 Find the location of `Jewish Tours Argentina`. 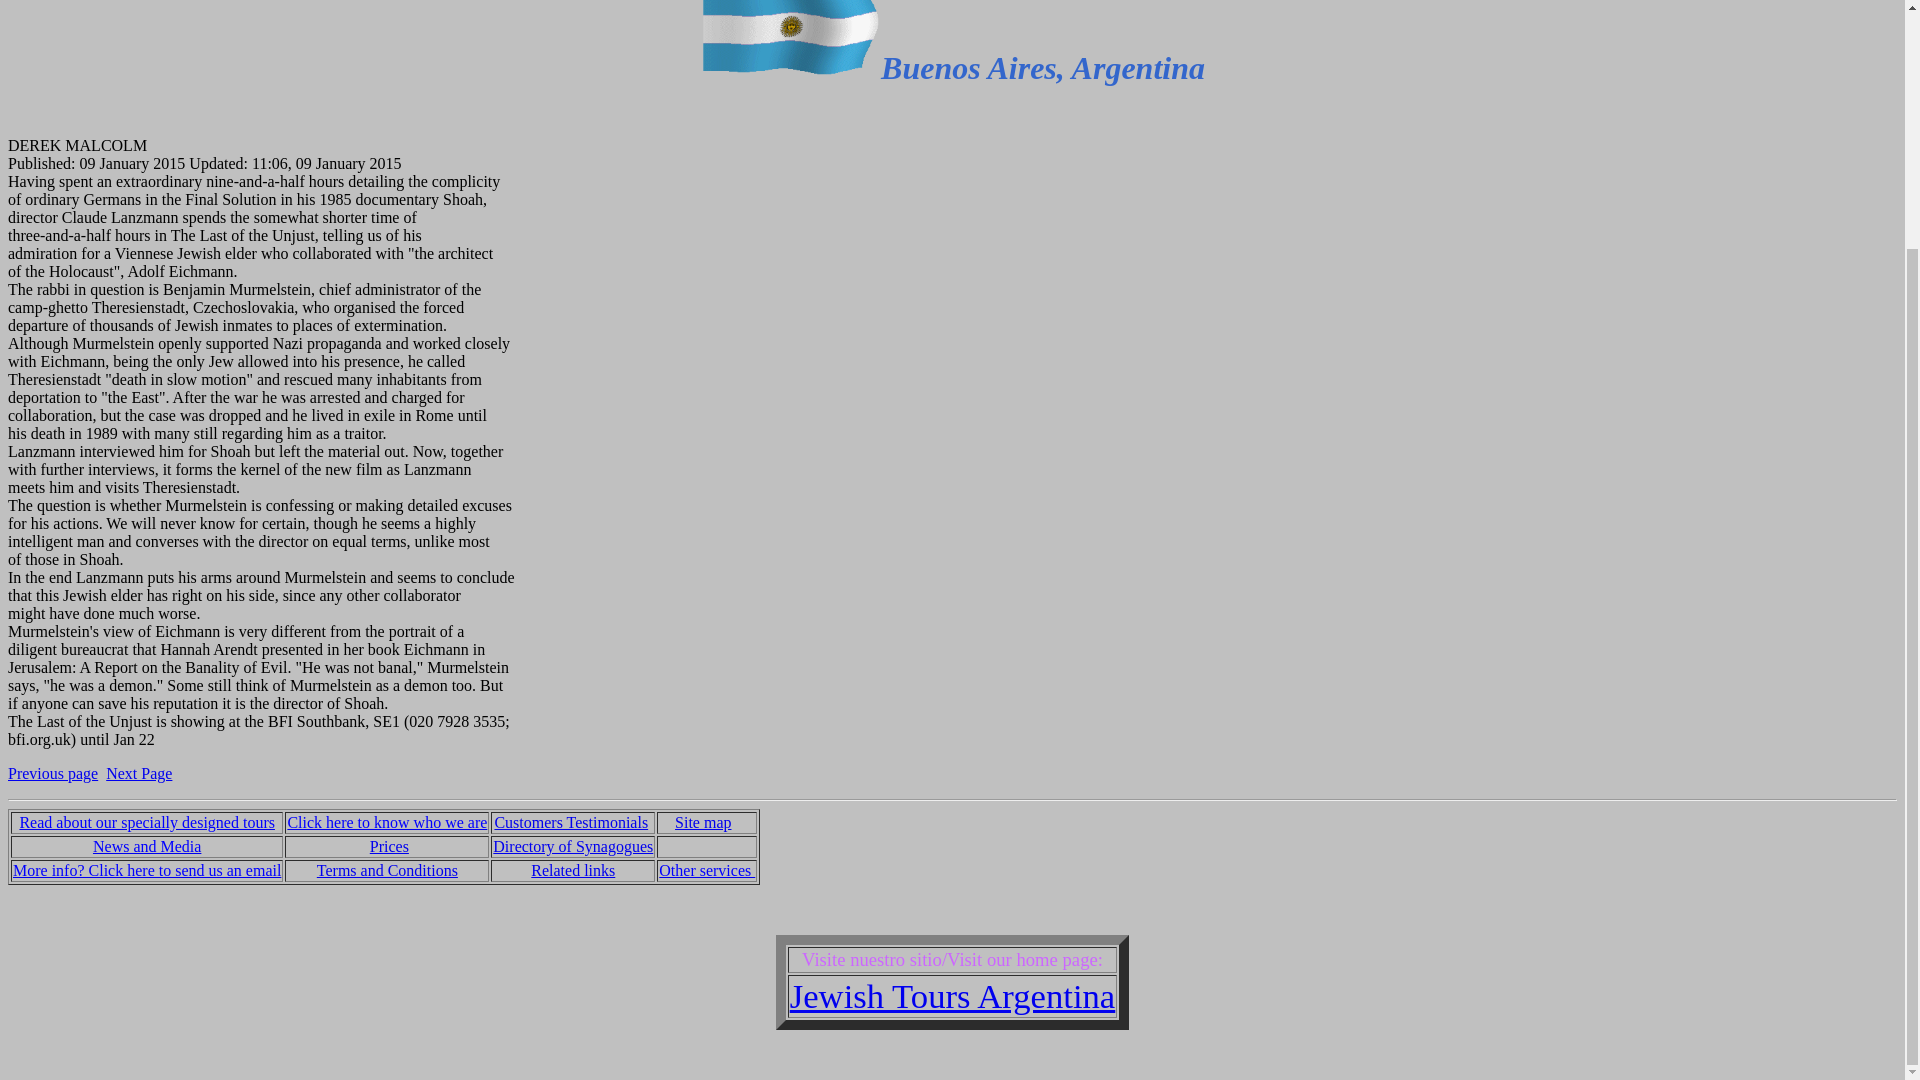

Jewish Tours Argentina is located at coordinates (952, 996).